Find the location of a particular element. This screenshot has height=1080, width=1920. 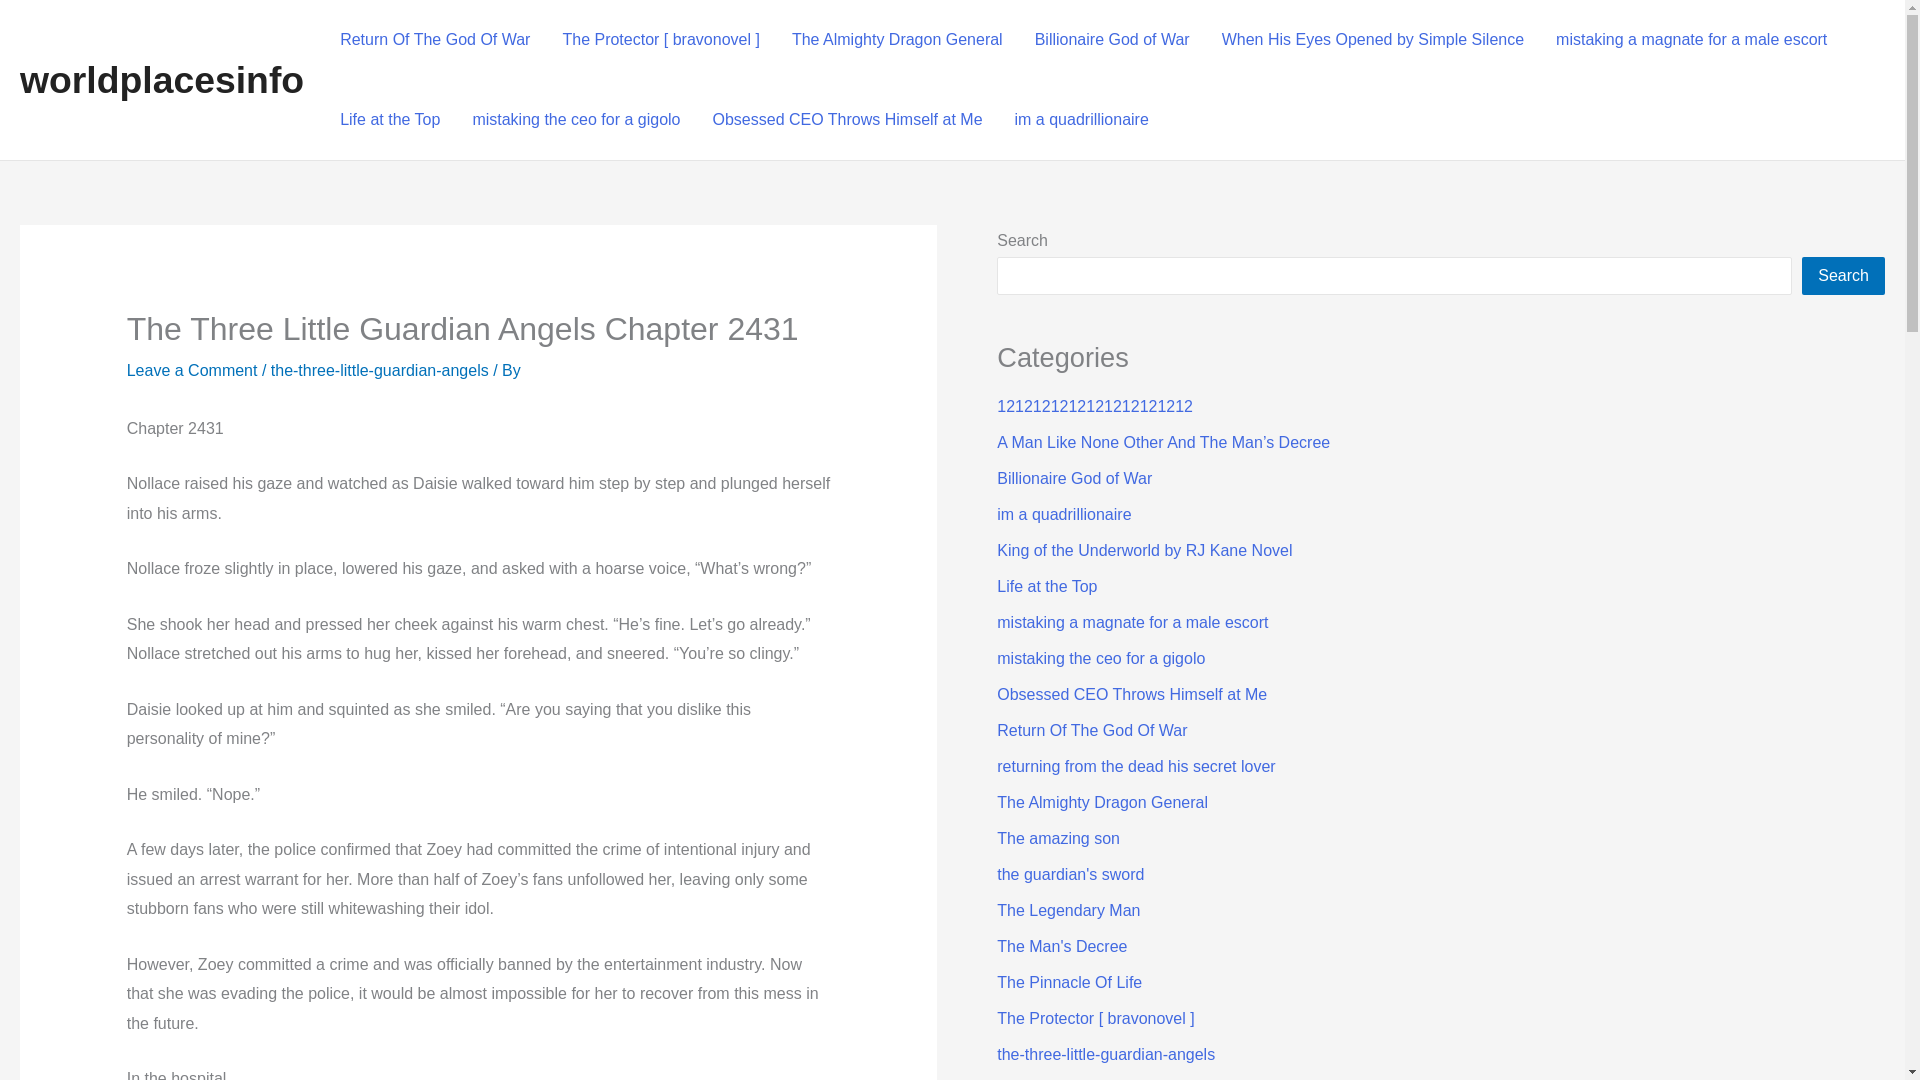

mistaking a magnate for a male escort is located at coordinates (1132, 622).